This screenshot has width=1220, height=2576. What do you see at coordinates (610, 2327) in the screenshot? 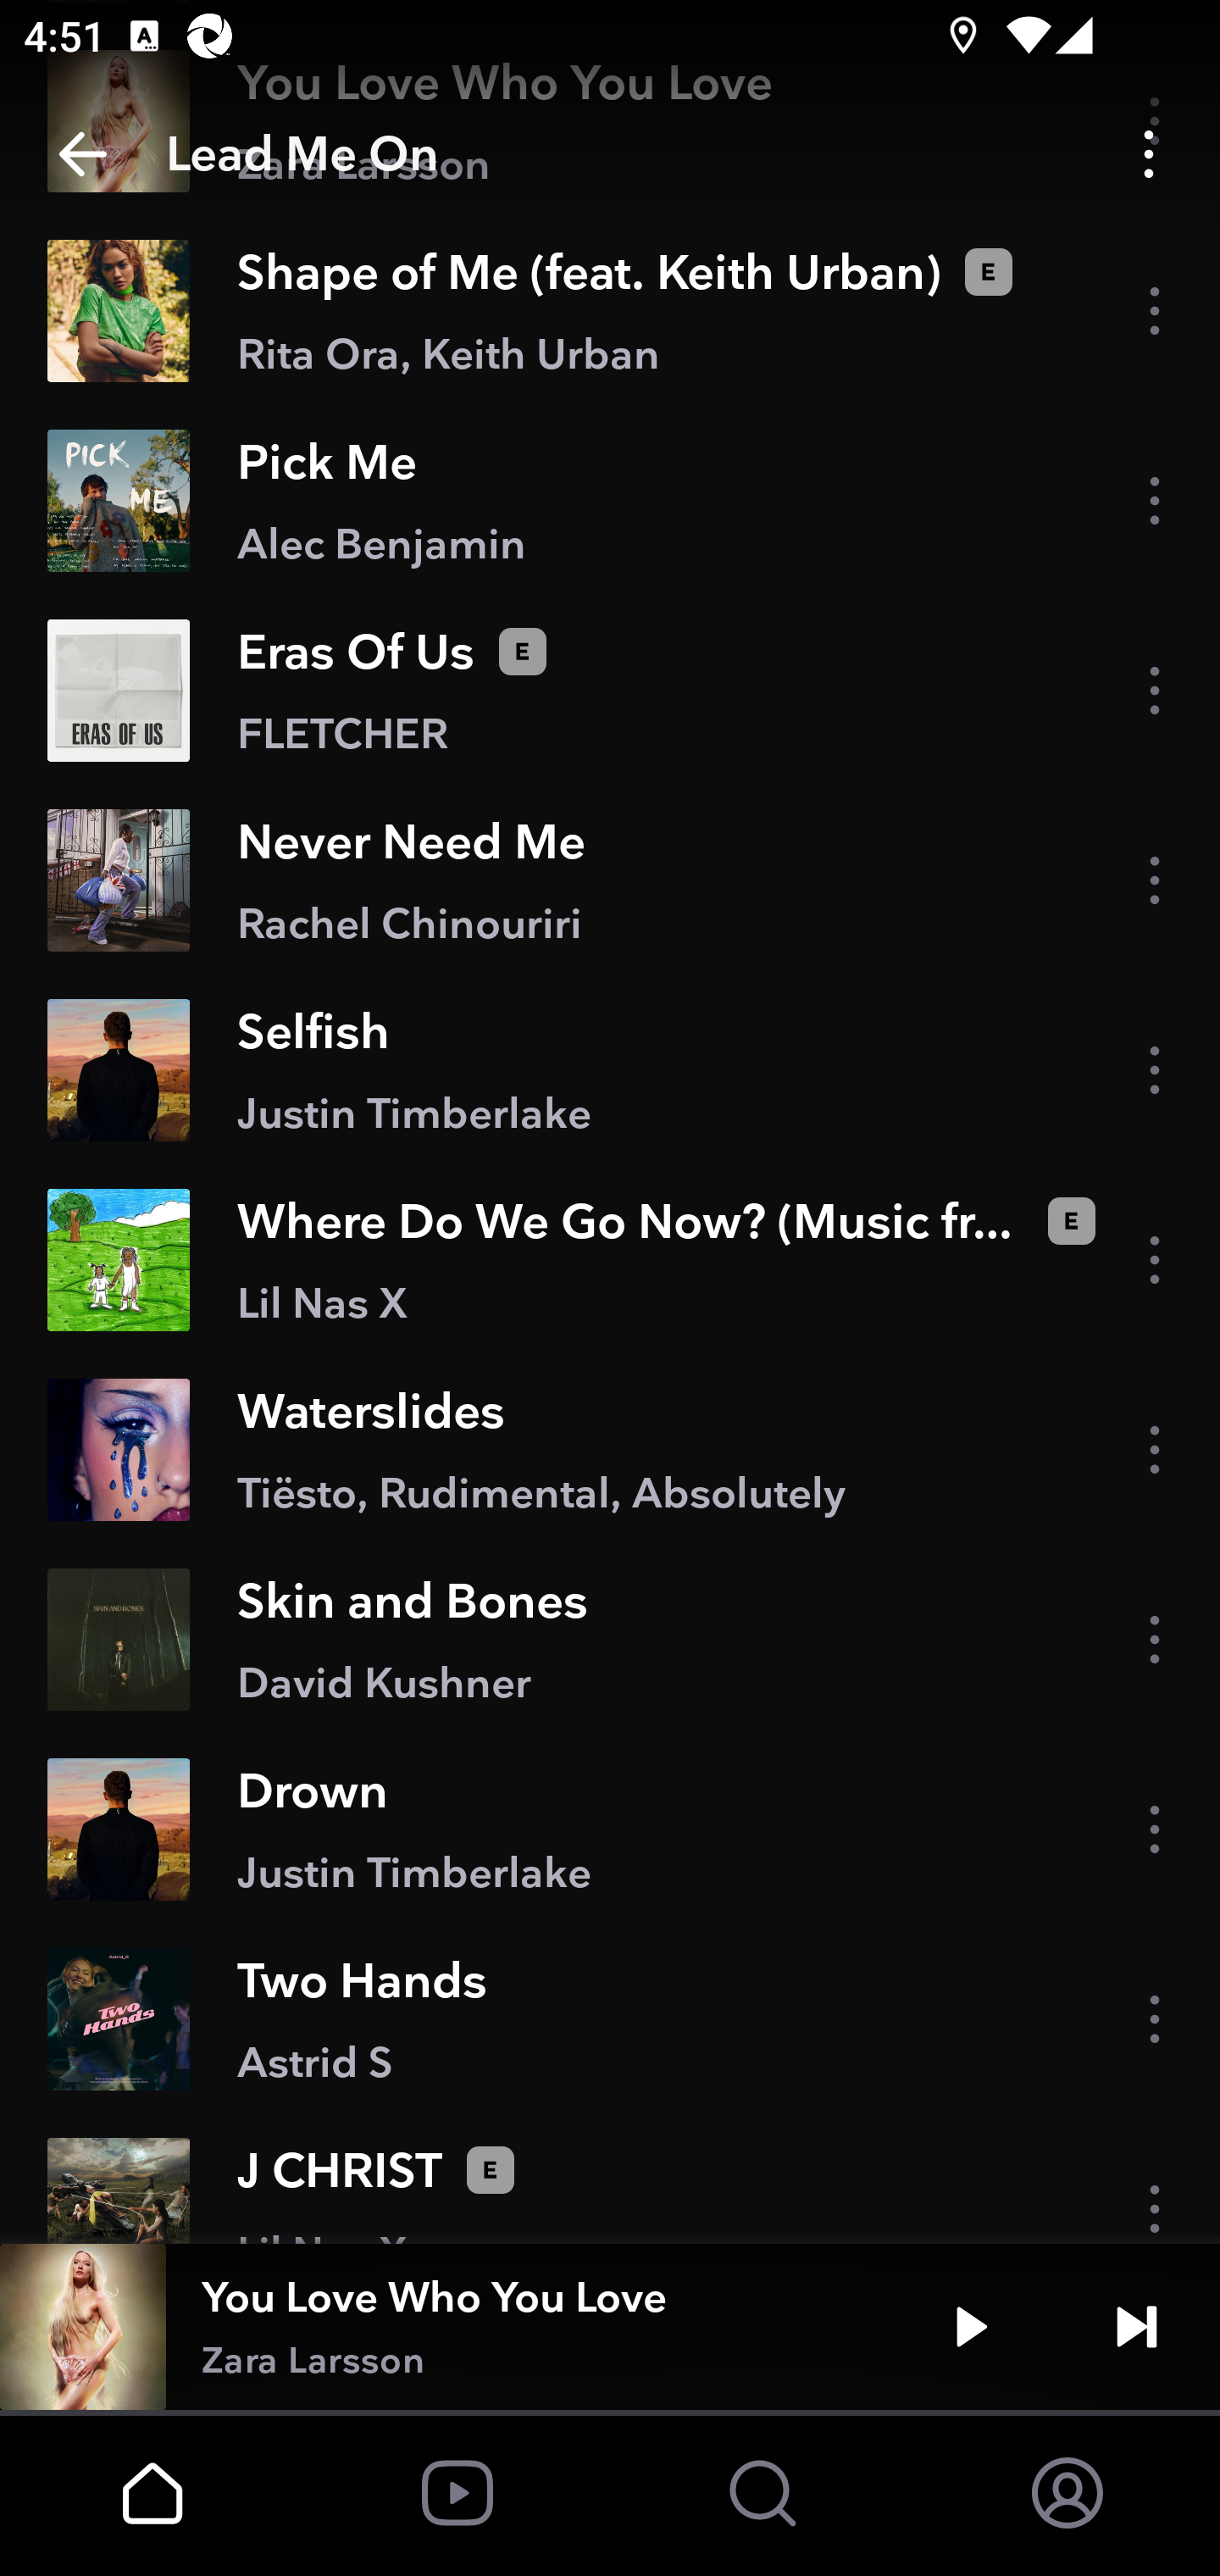
I see `You Love Who You Love Zara Larsson Play` at bounding box center [610, 2327].